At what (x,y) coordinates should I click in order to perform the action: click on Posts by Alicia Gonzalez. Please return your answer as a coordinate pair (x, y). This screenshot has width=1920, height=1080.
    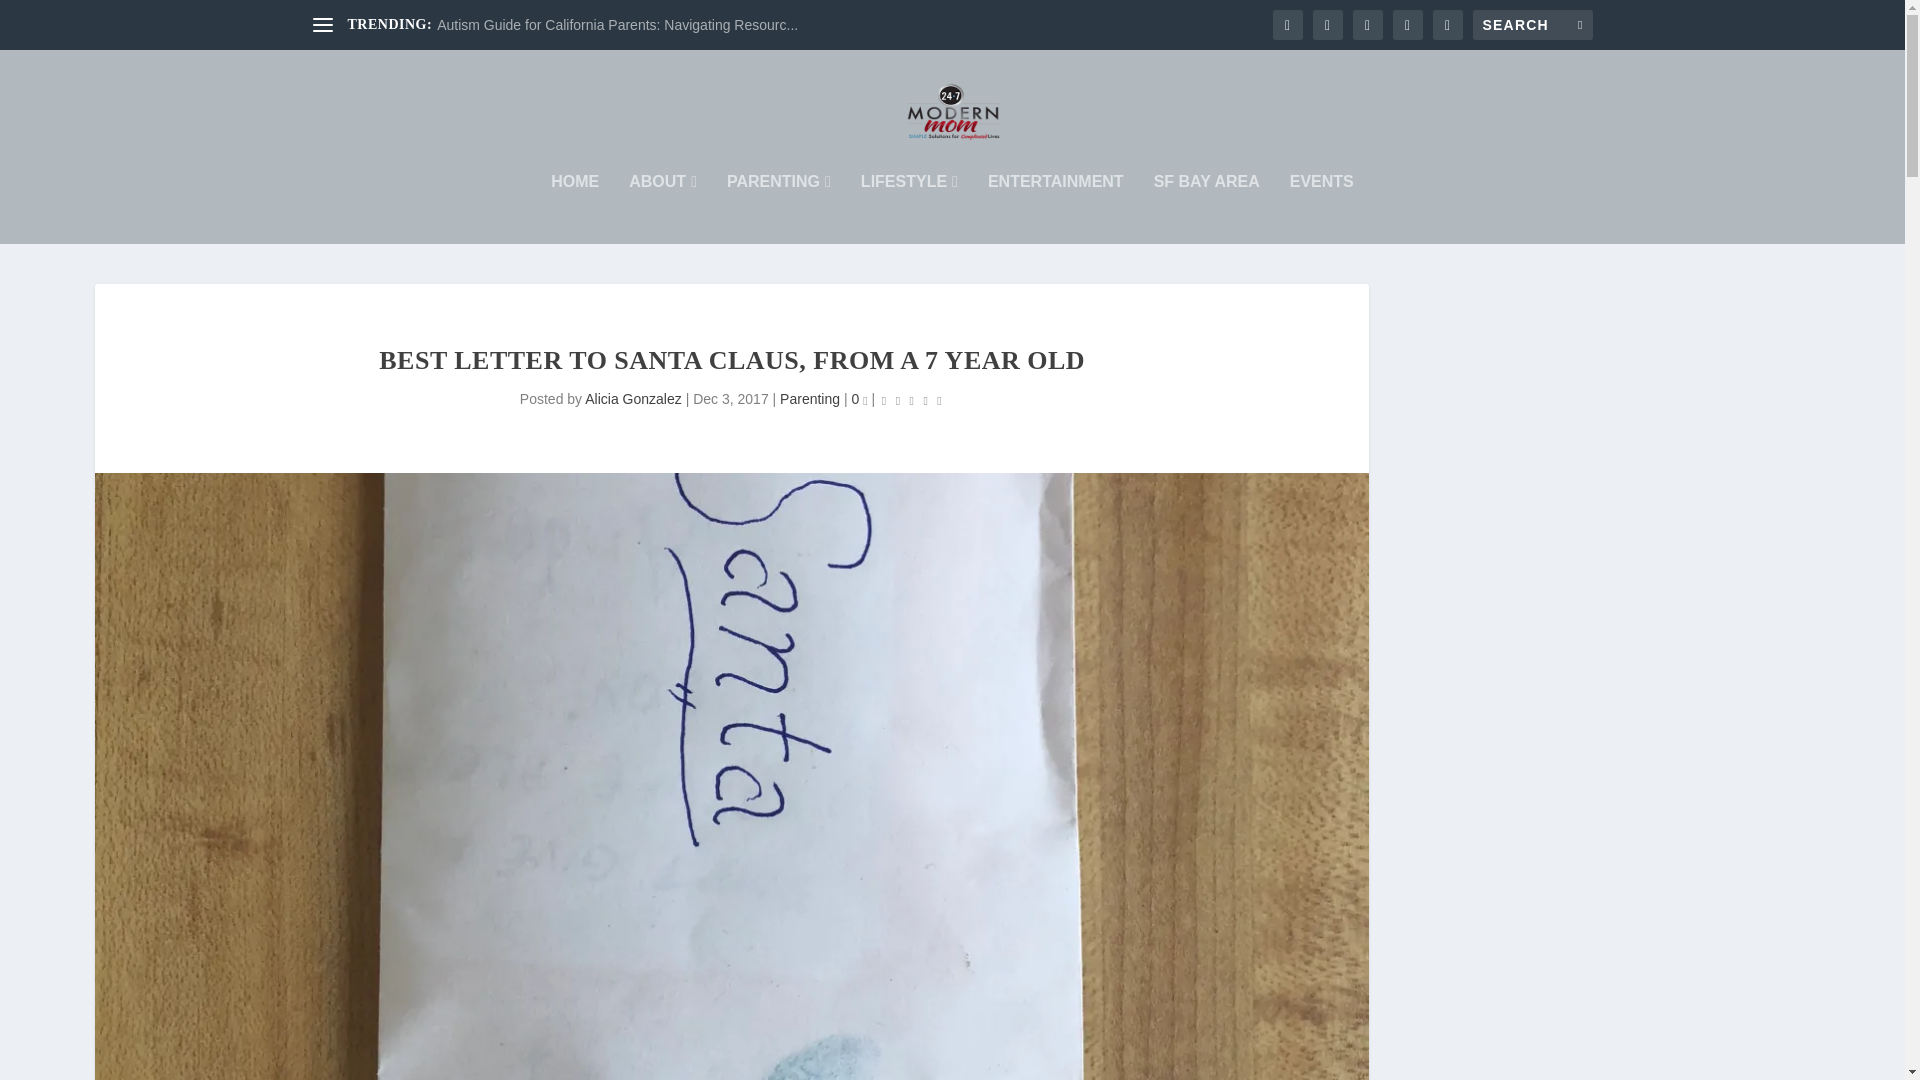
    Looking at the image, I should click on (633, 398).